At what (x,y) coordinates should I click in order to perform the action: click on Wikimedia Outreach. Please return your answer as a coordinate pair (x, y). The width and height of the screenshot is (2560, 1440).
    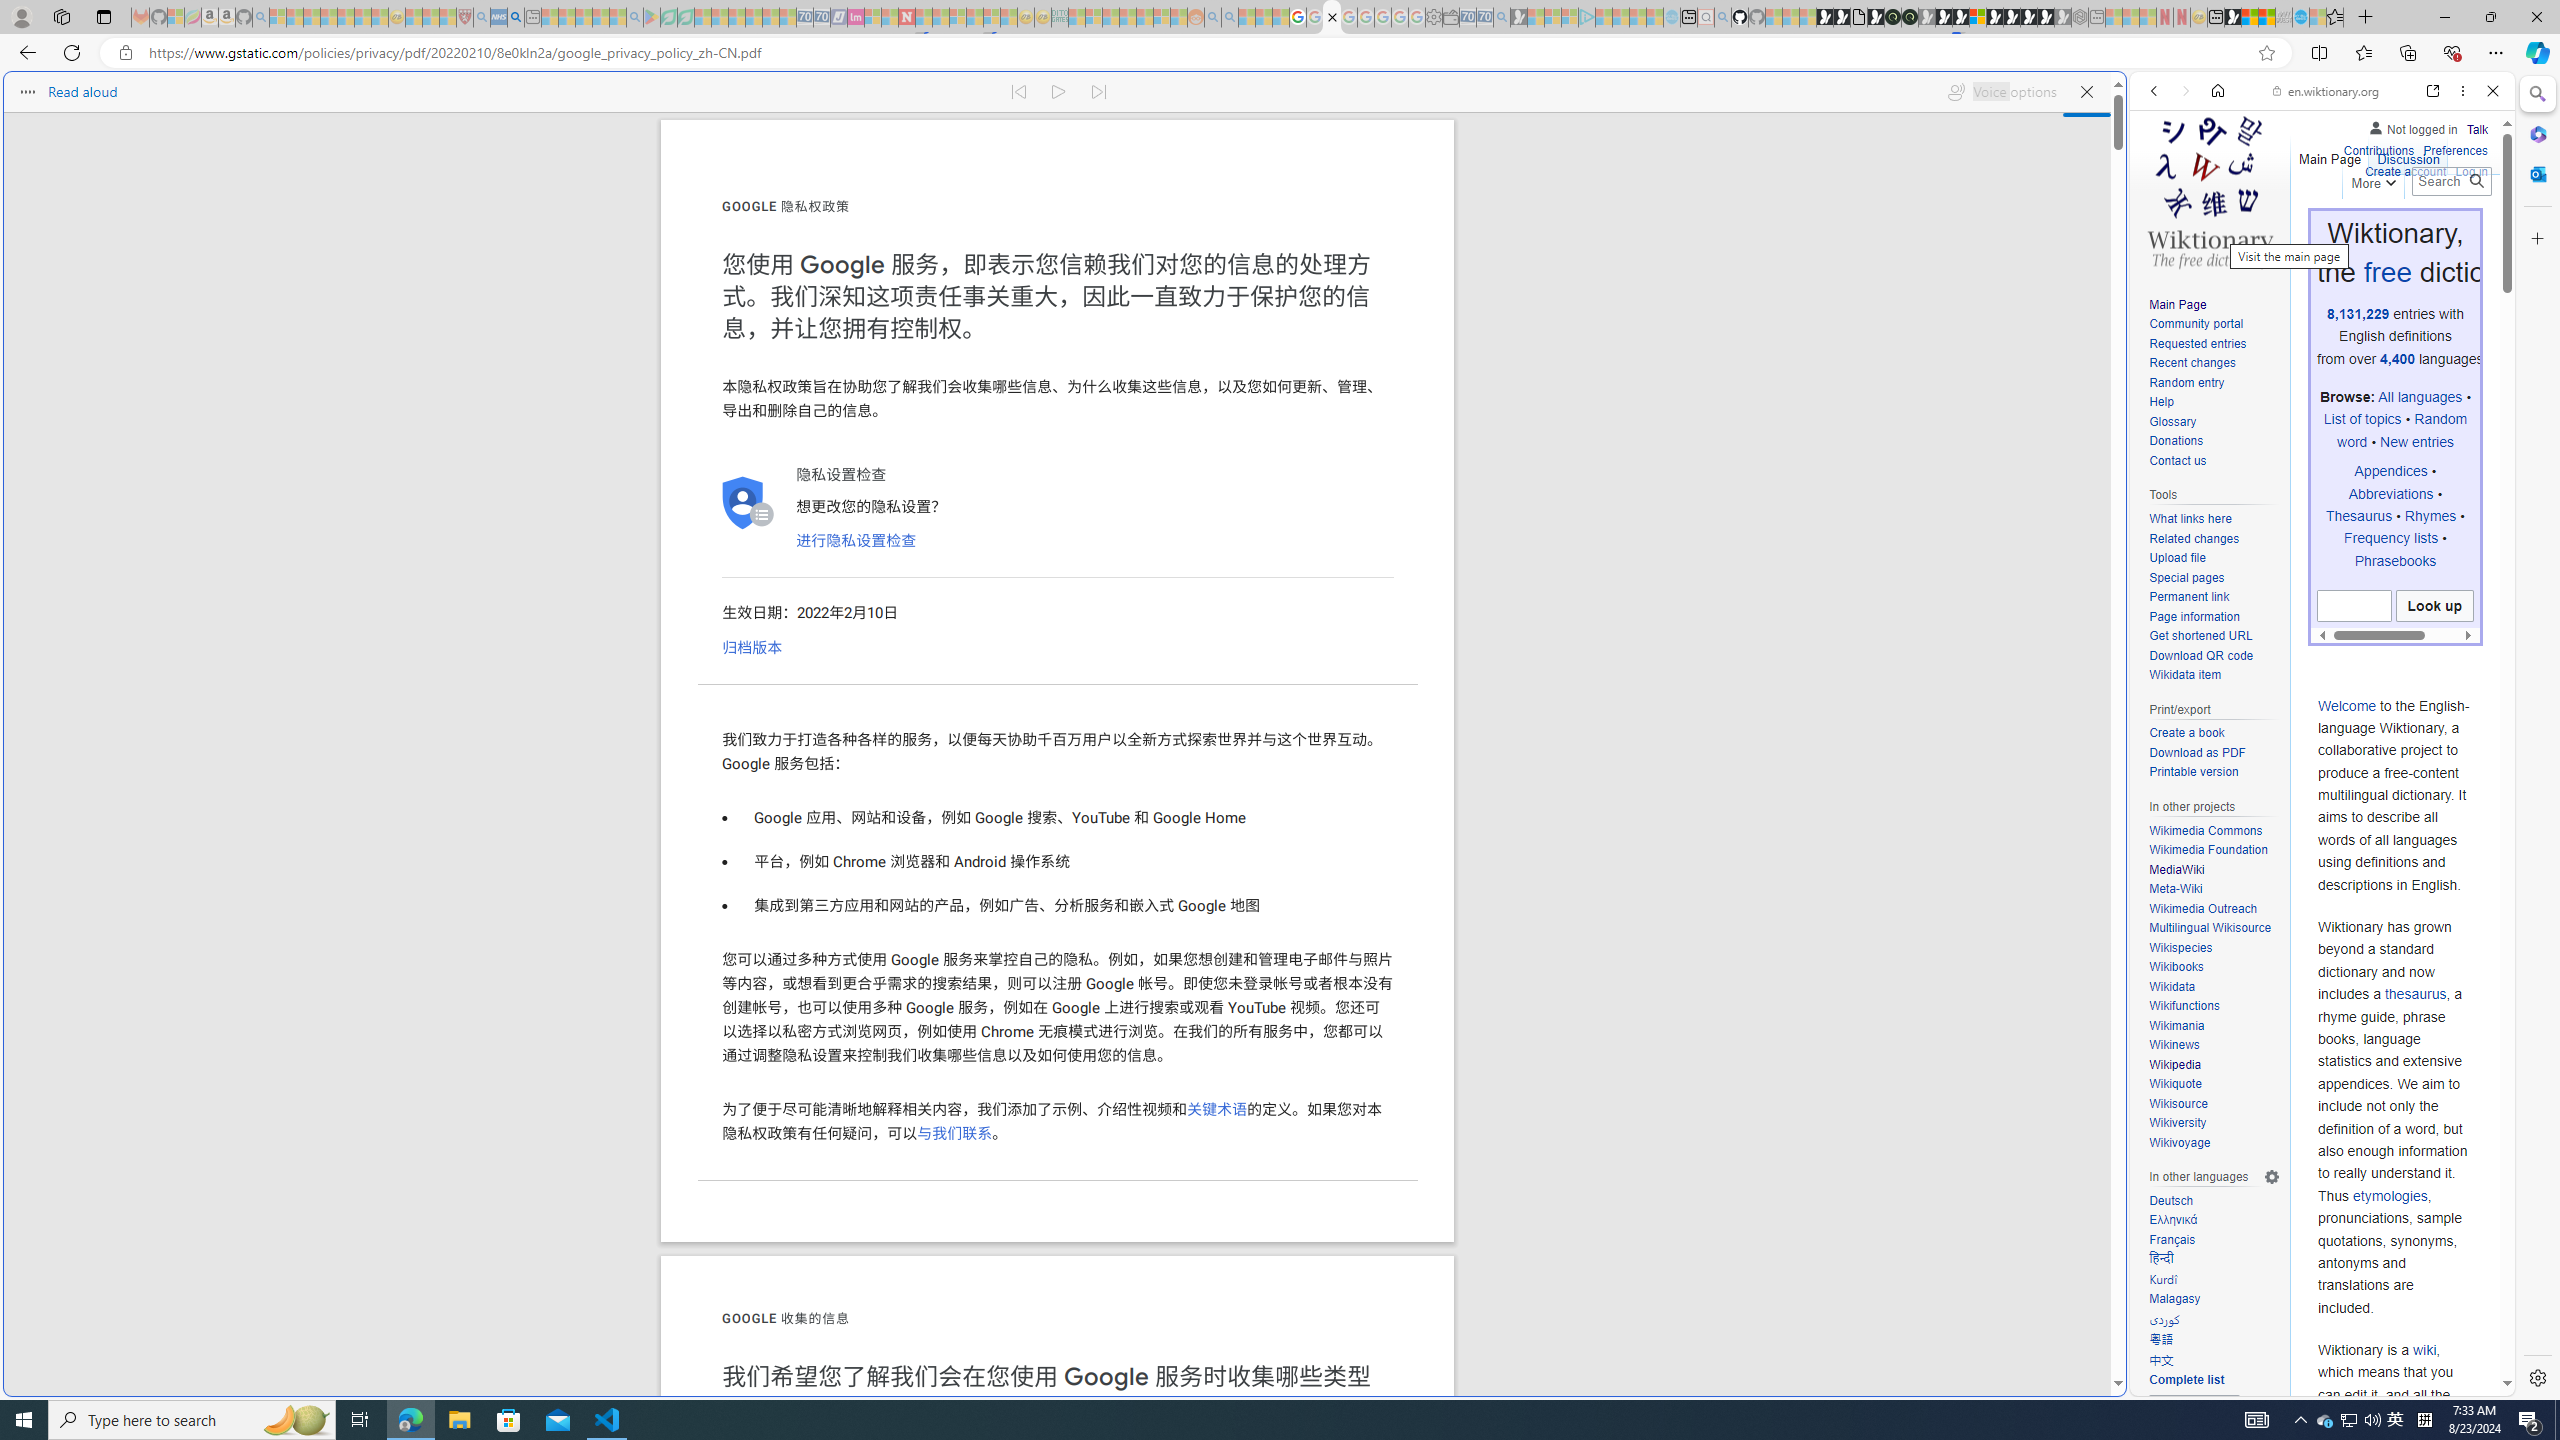
    Looking at the image, I should click on (2202, 908).